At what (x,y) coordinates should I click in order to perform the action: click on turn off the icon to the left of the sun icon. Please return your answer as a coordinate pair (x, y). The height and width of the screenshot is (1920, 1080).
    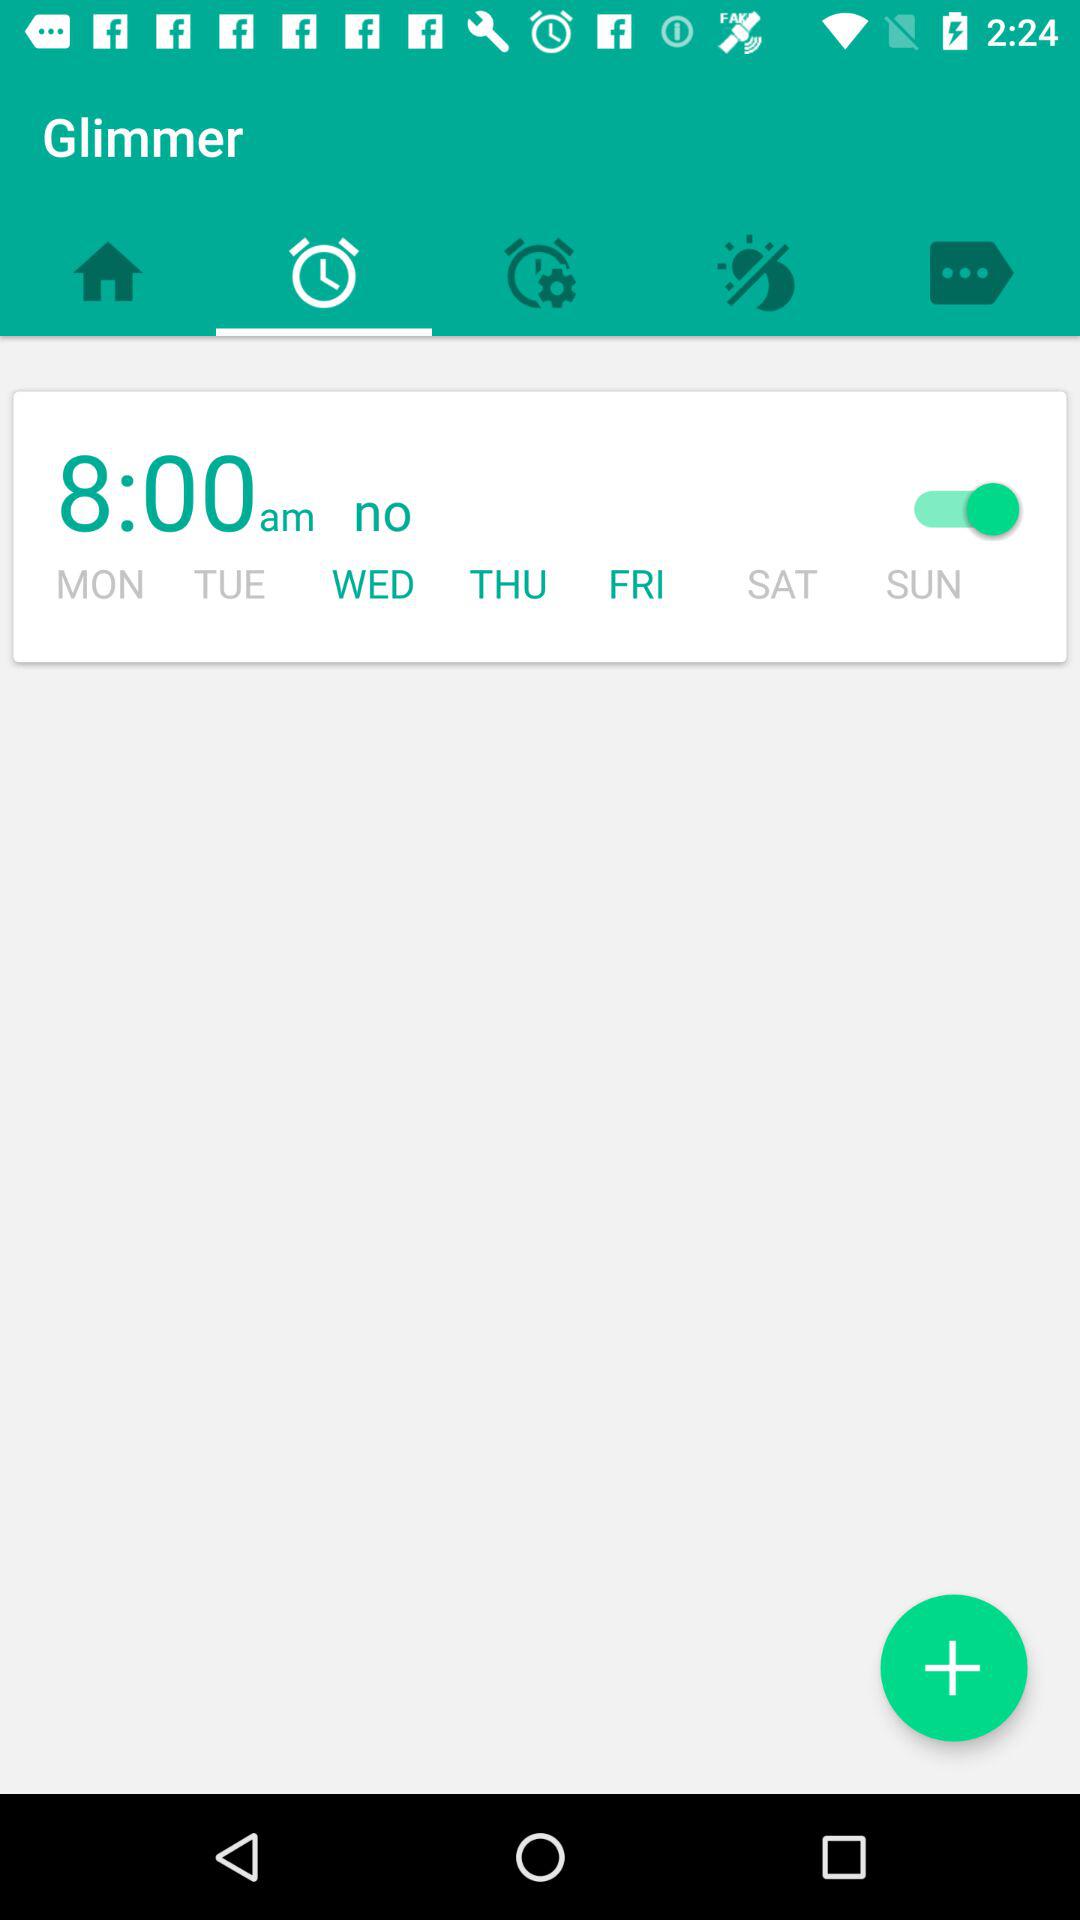
    Looking at the image, I should click on (585, 512).